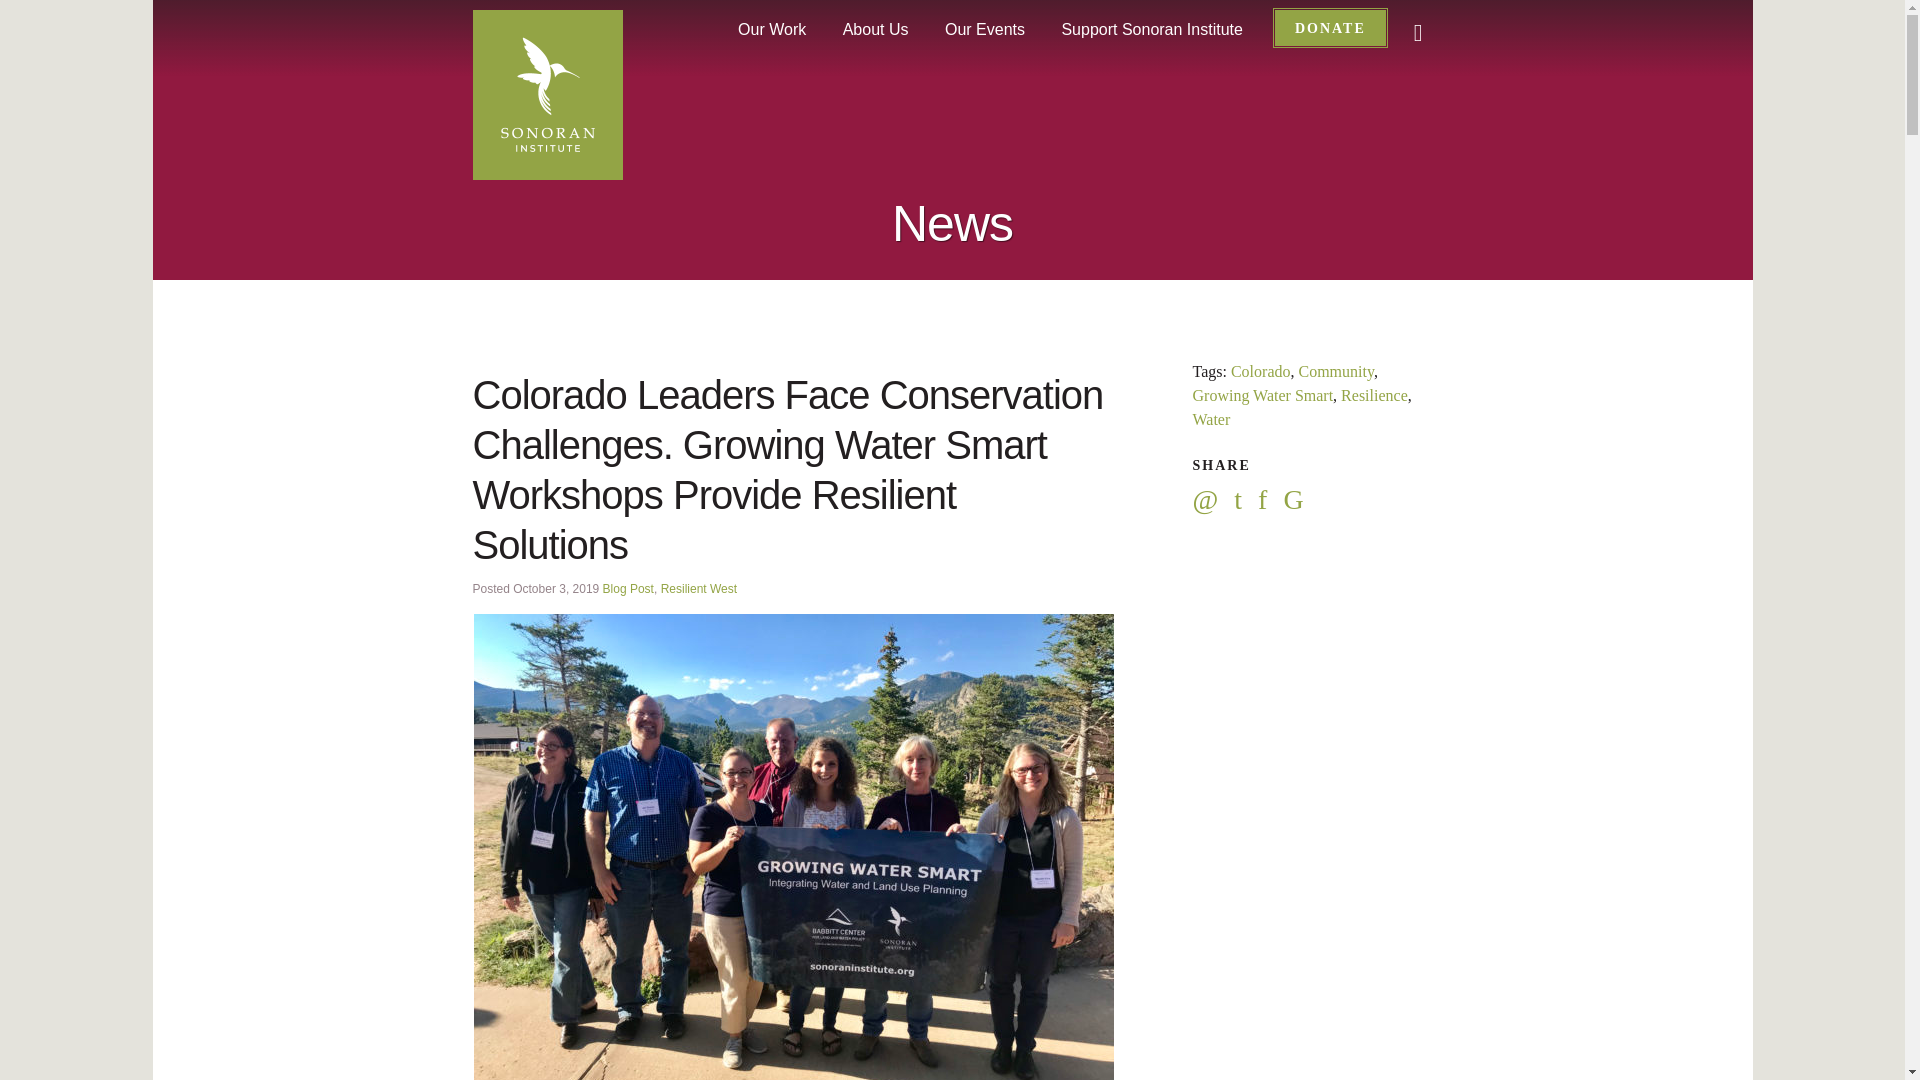 The width and height of the screenshot is (1920, 1080). Describe the element at coordinates (771, 29) in the screenshot. I see `Our Work` at that location.